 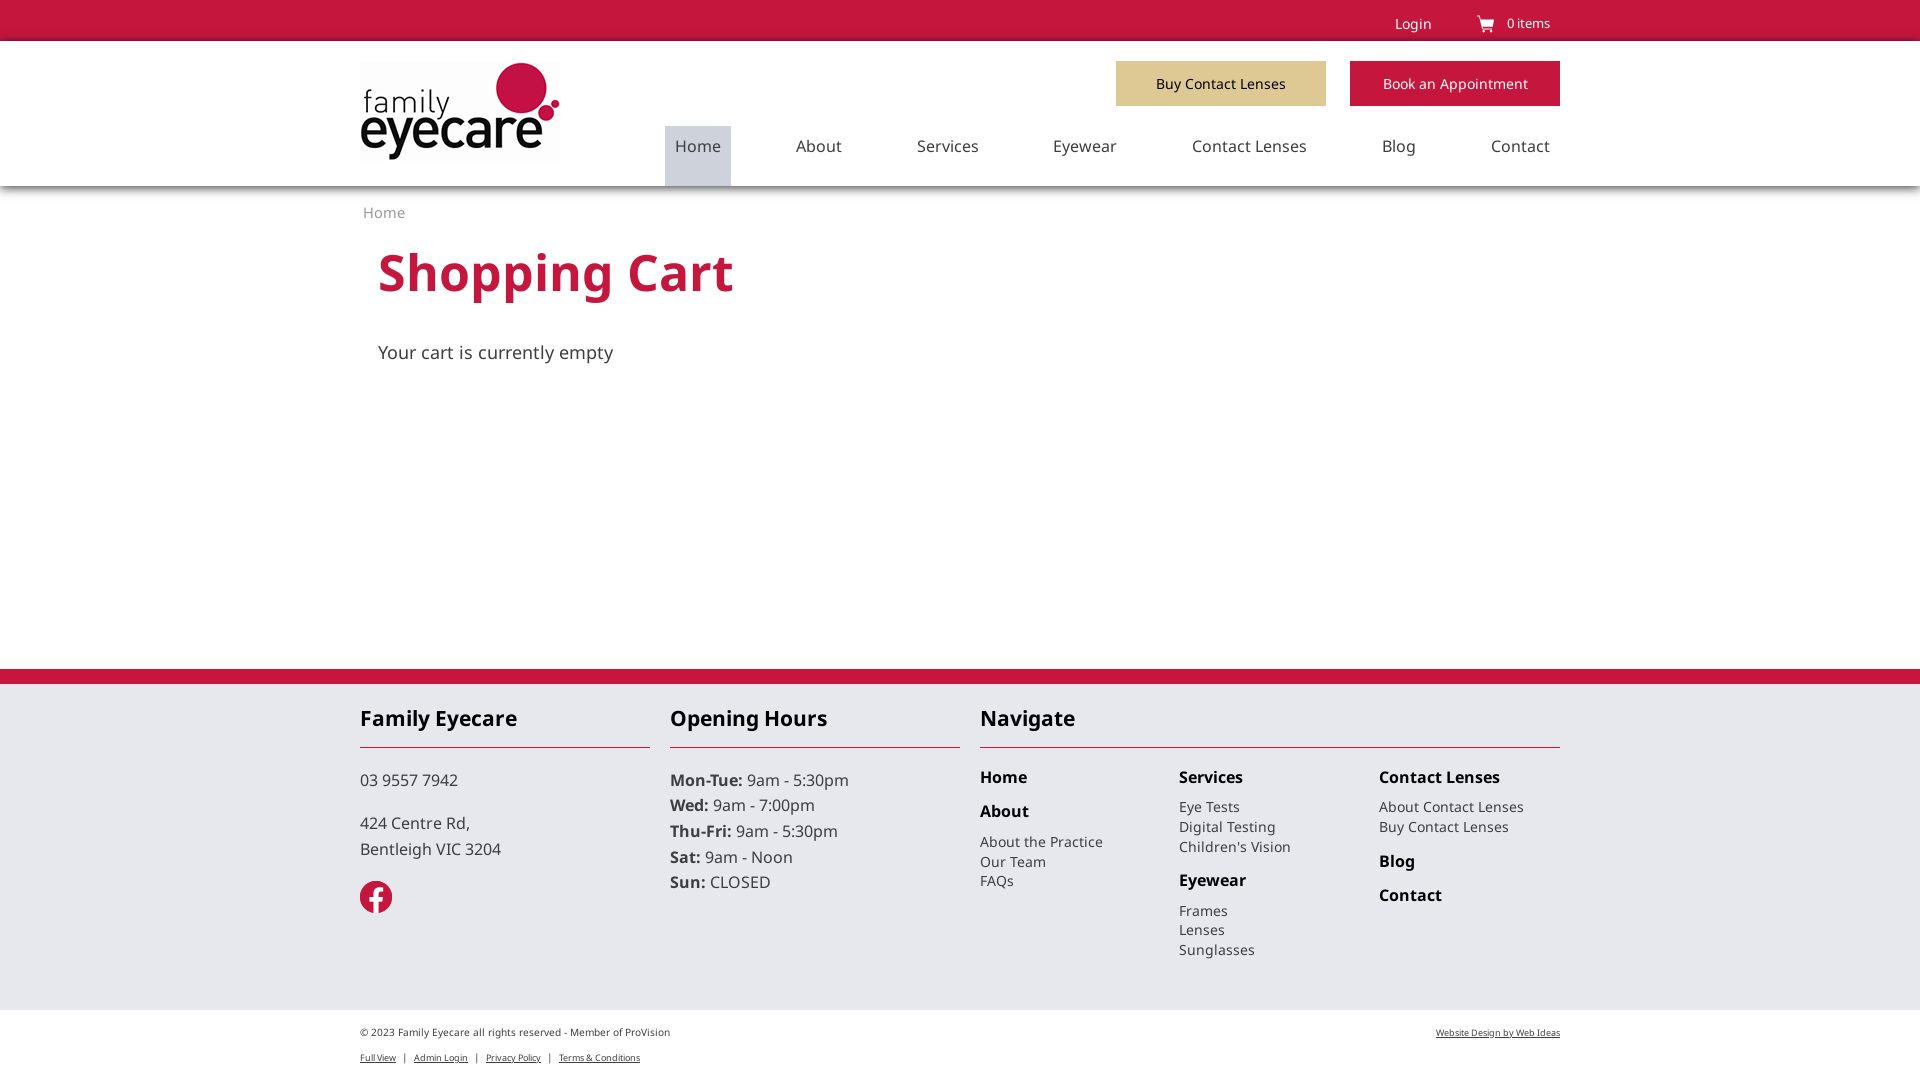 I want to click on Services, so click(x=948, y=156).